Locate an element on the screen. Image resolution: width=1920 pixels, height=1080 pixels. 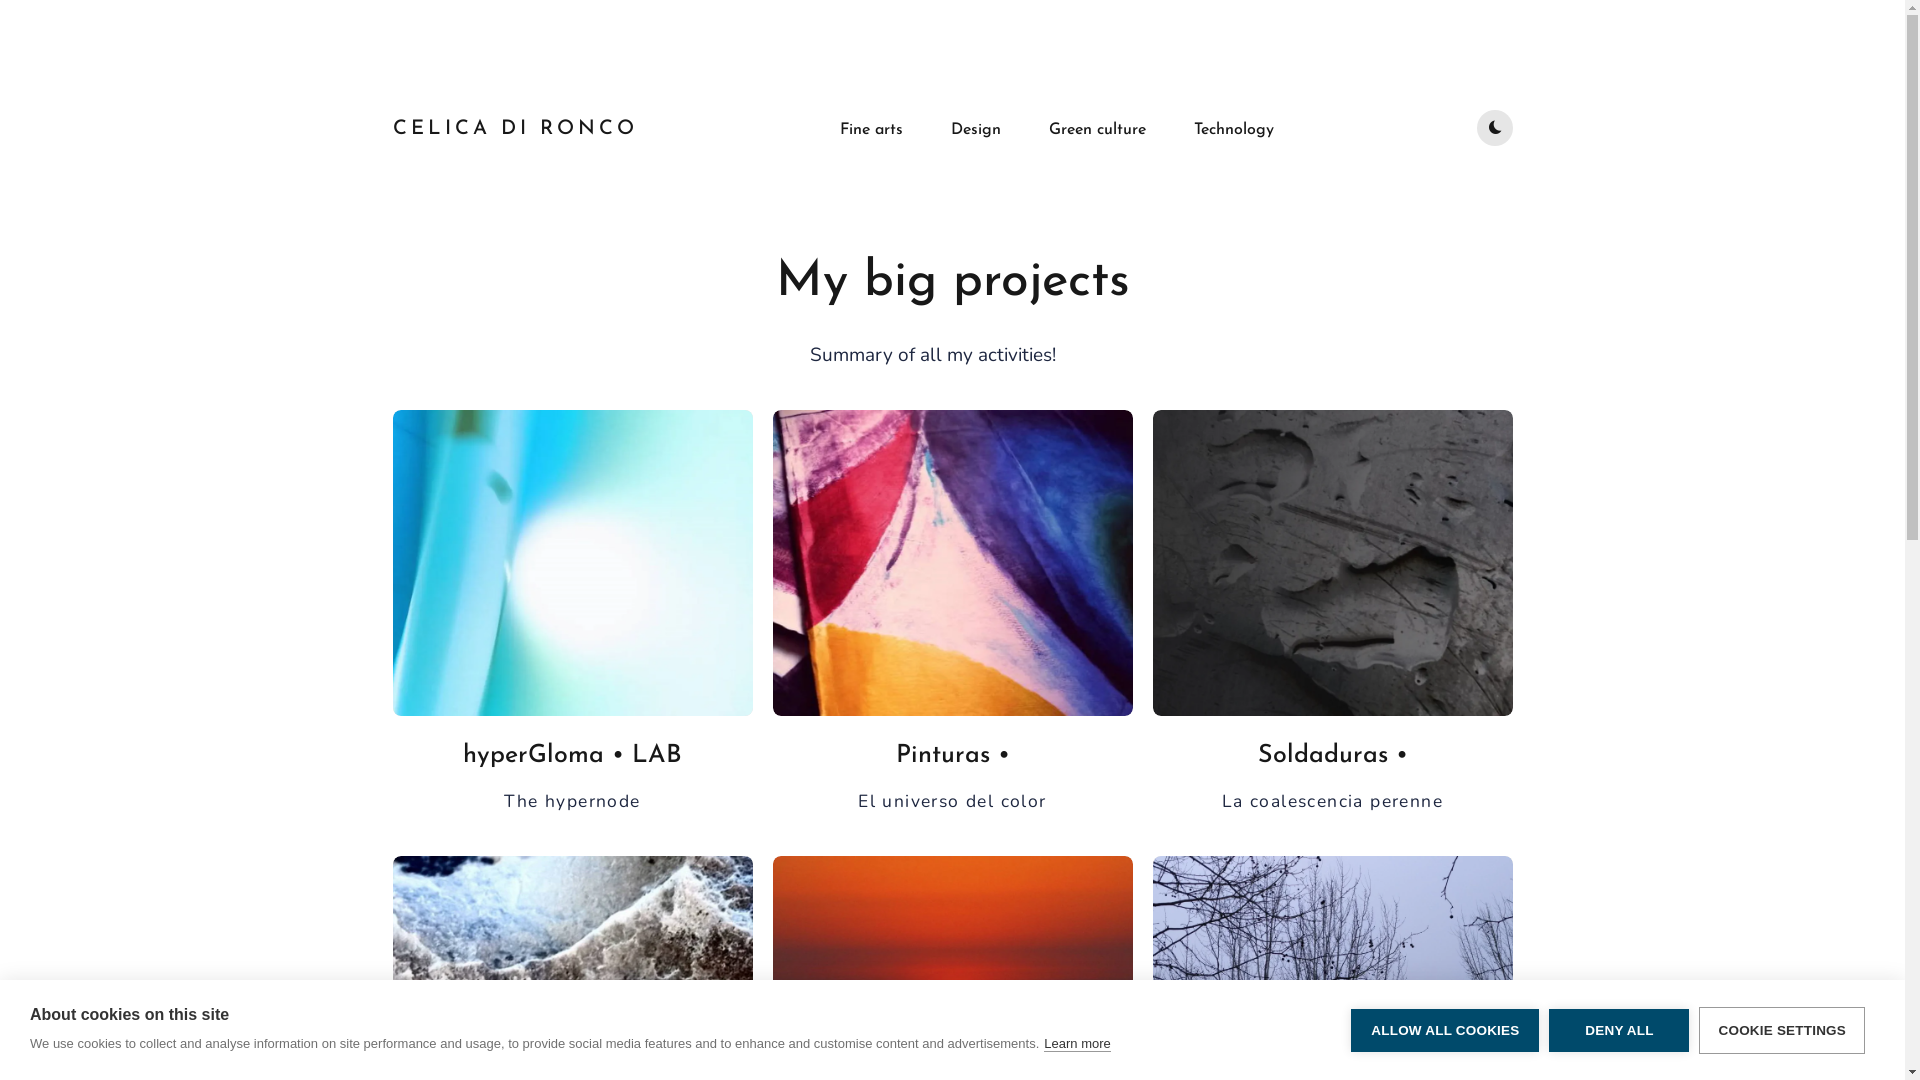
CELICA DI RONCO is located at coordinates (514, 129).